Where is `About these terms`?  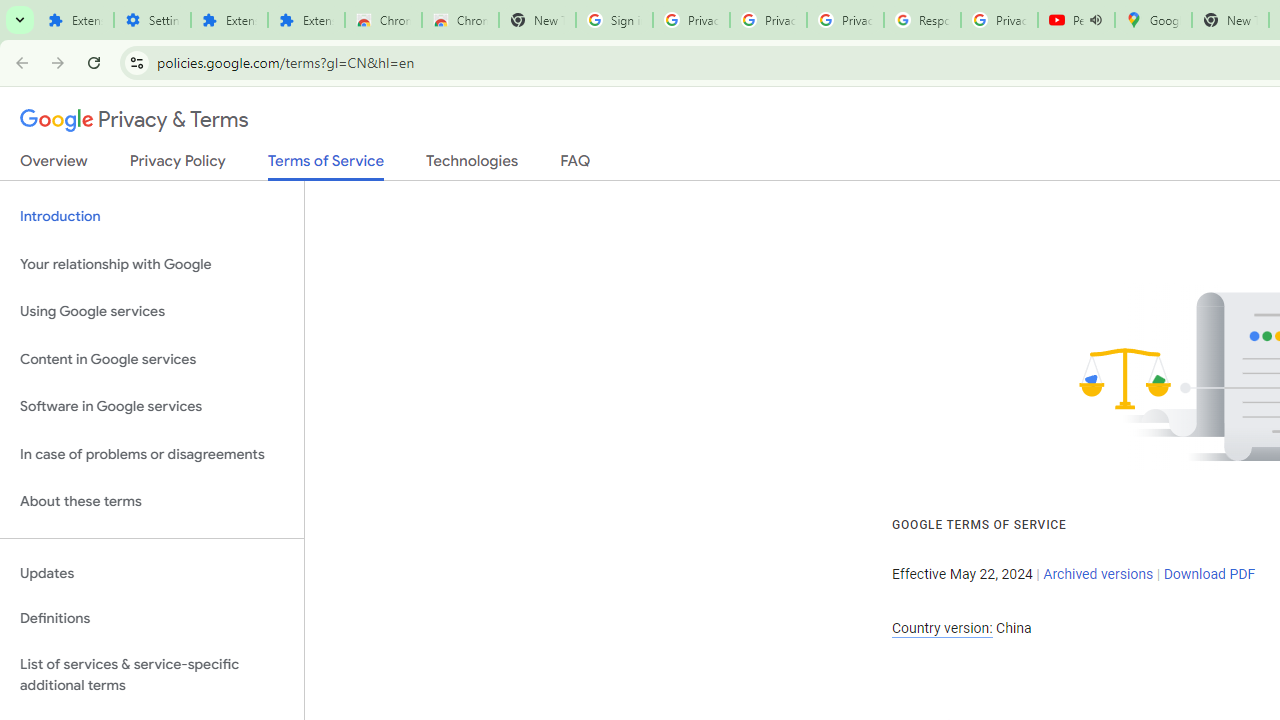 About these terms is located at coordinates (152, 502).